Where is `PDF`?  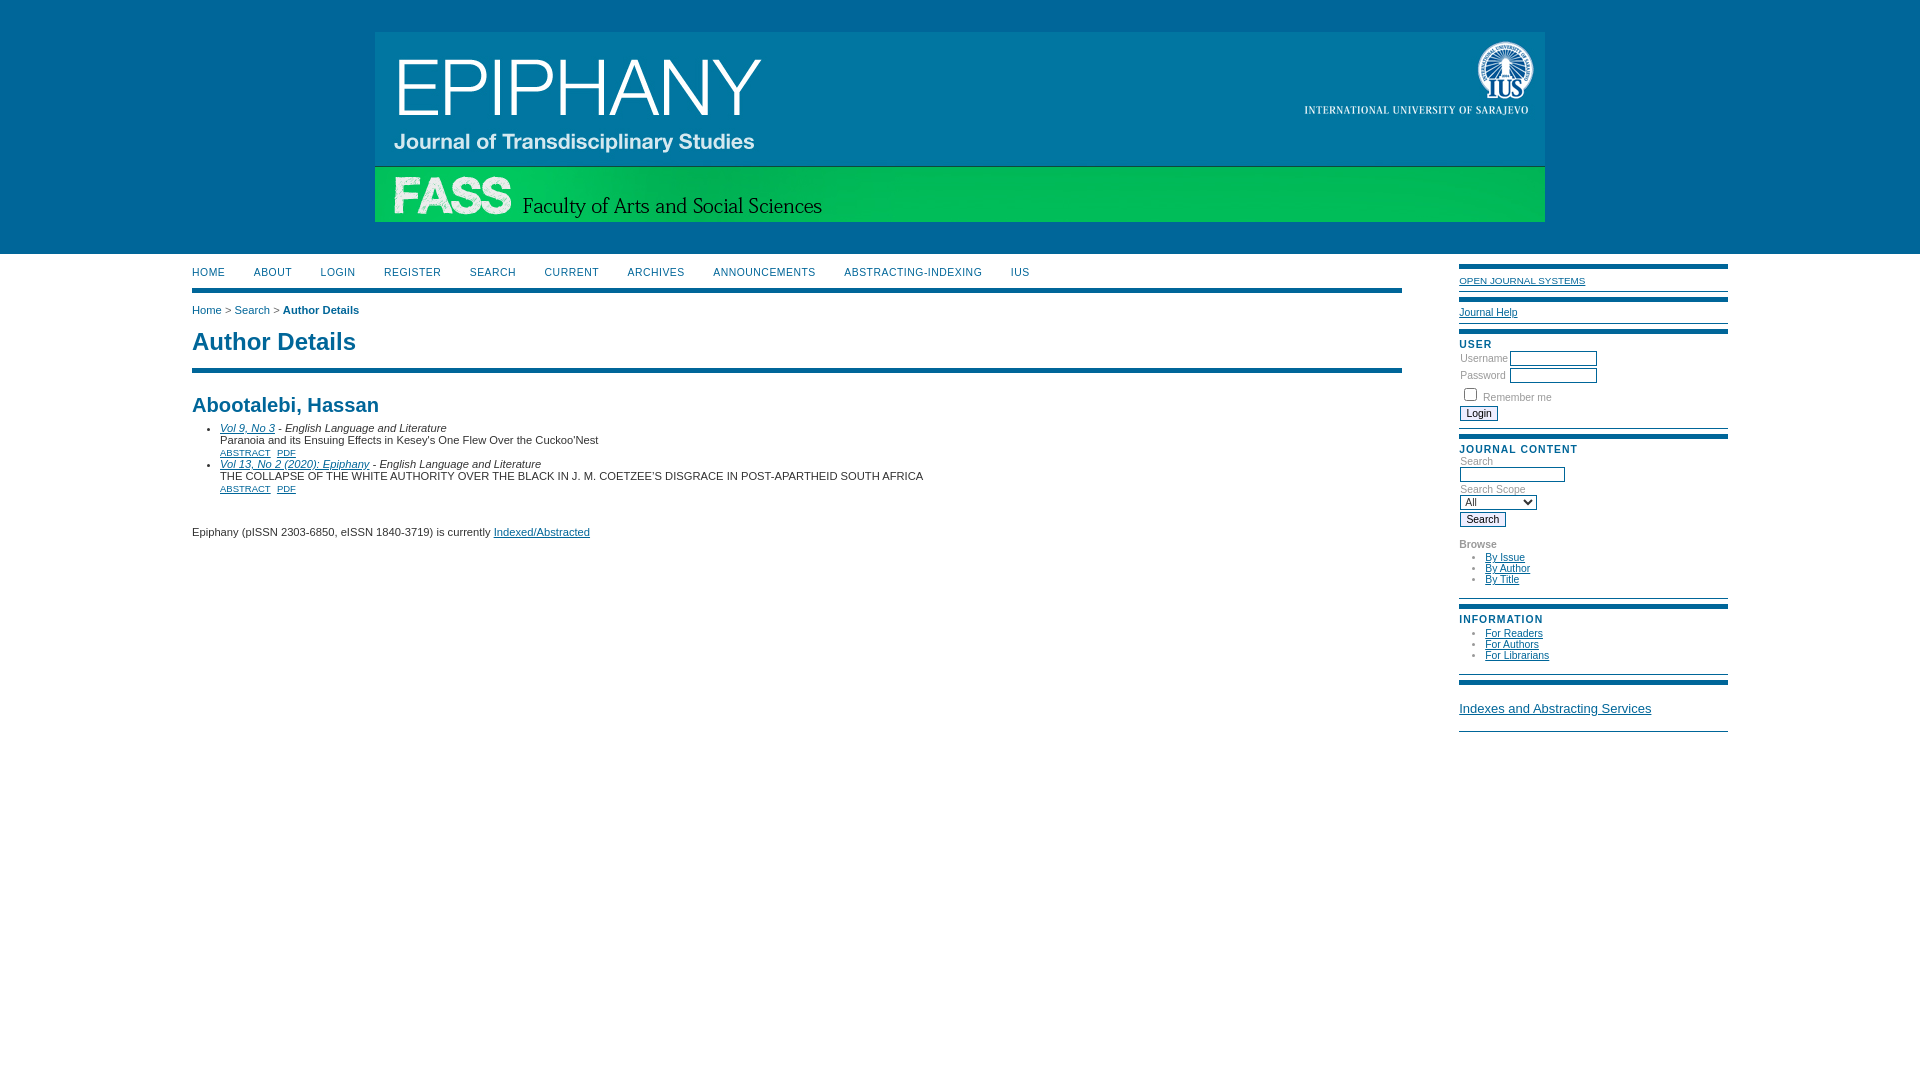 PDF is located at coordinates (286, 452).